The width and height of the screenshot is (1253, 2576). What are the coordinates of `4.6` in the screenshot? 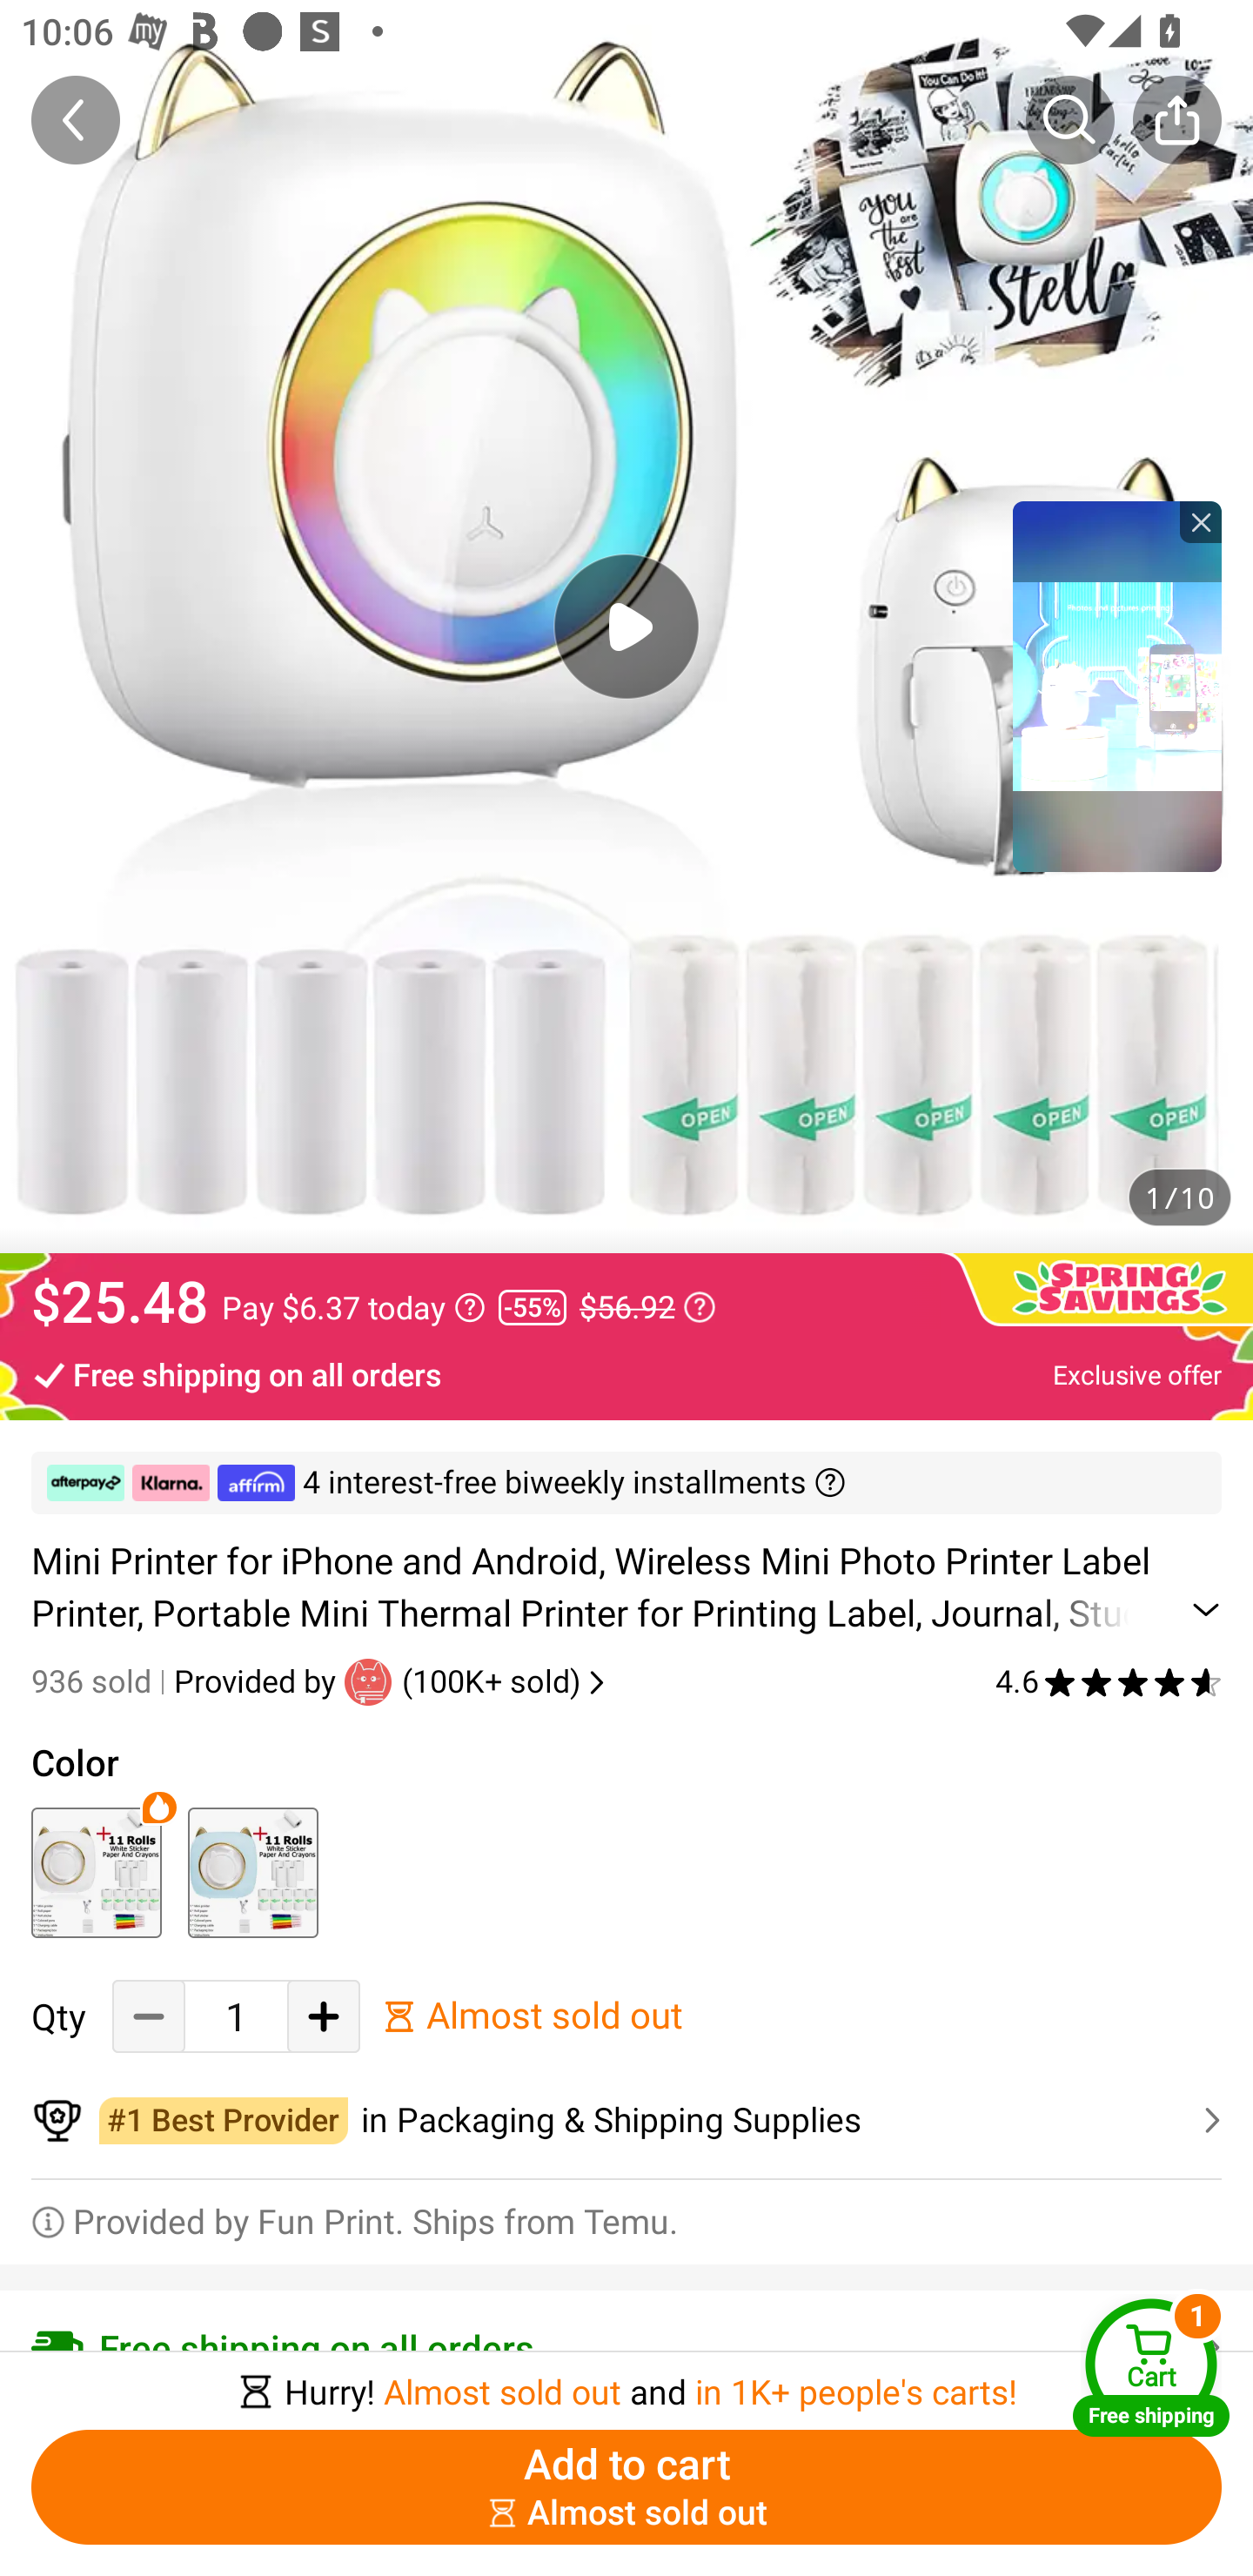 It's located at (1109, 1681).